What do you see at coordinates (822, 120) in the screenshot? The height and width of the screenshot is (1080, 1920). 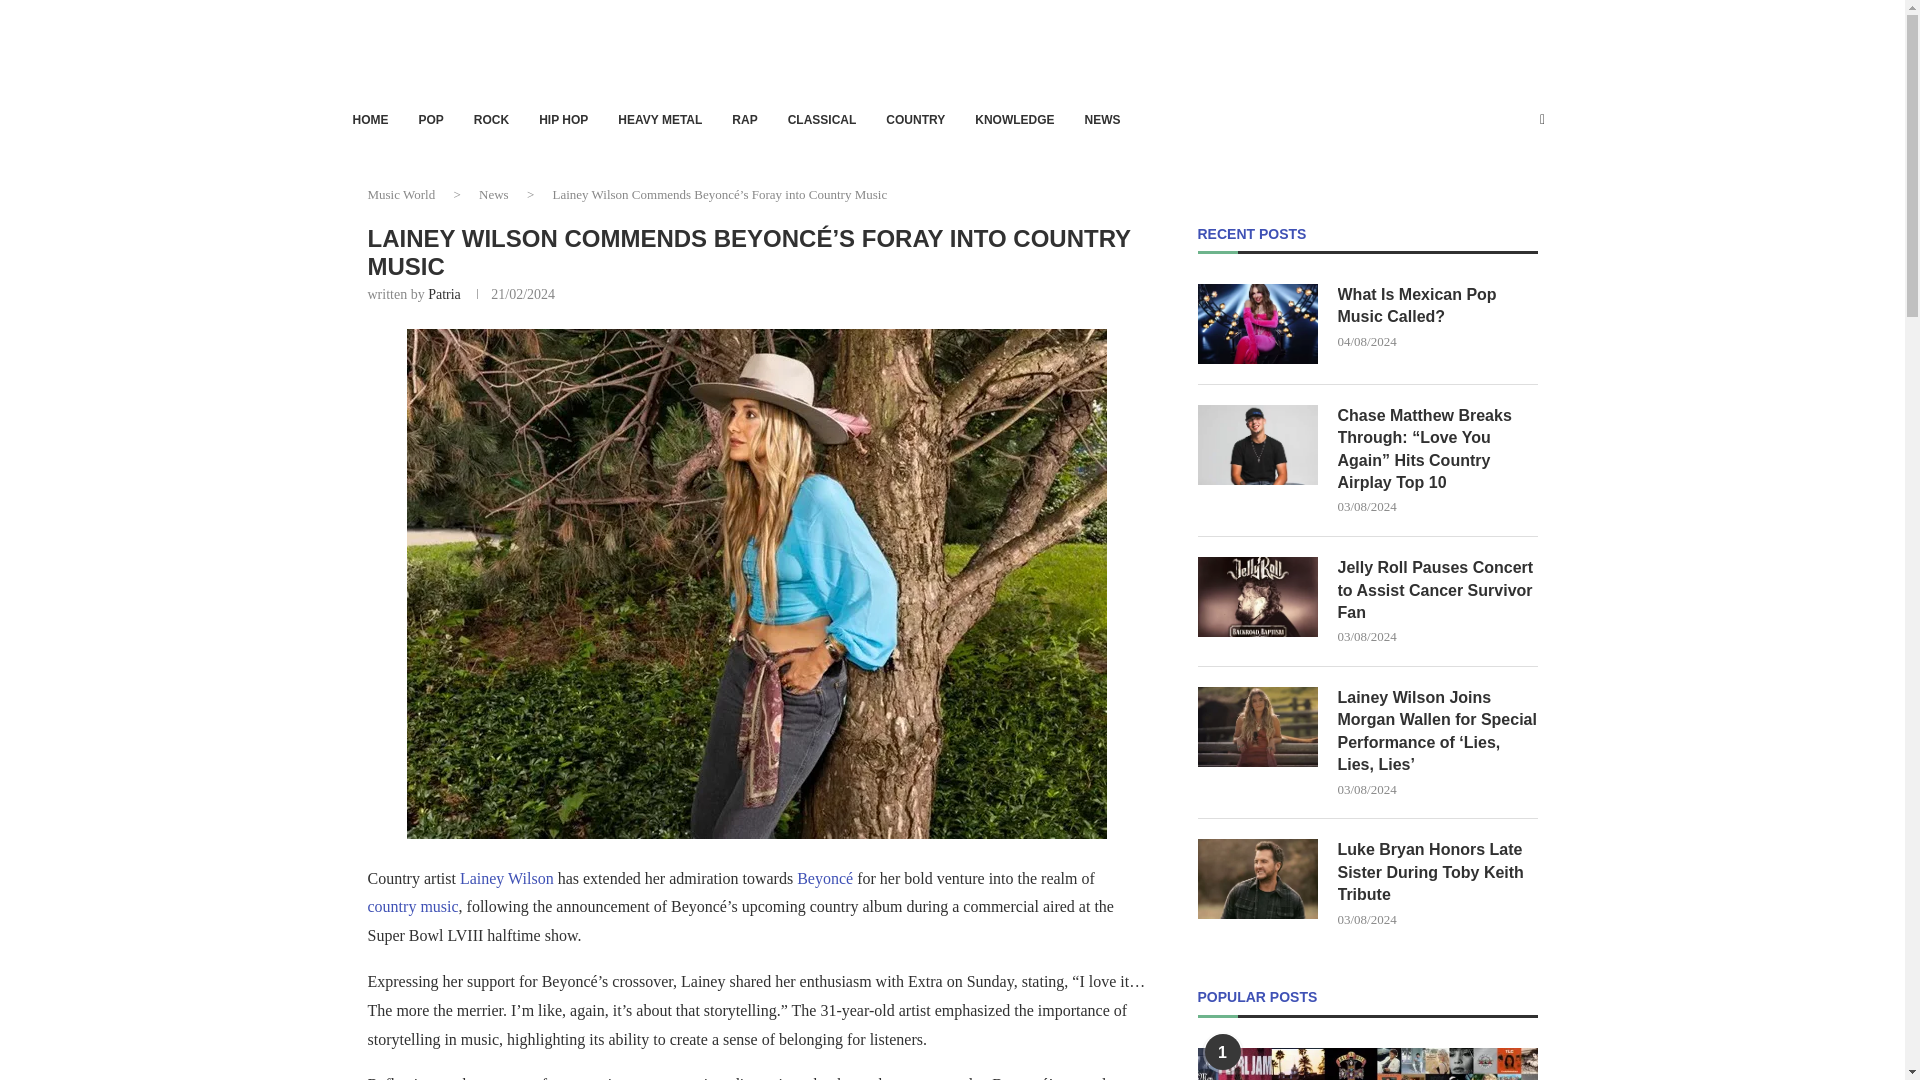 I see `CLASSICAL` at bounding box center [822, 120].